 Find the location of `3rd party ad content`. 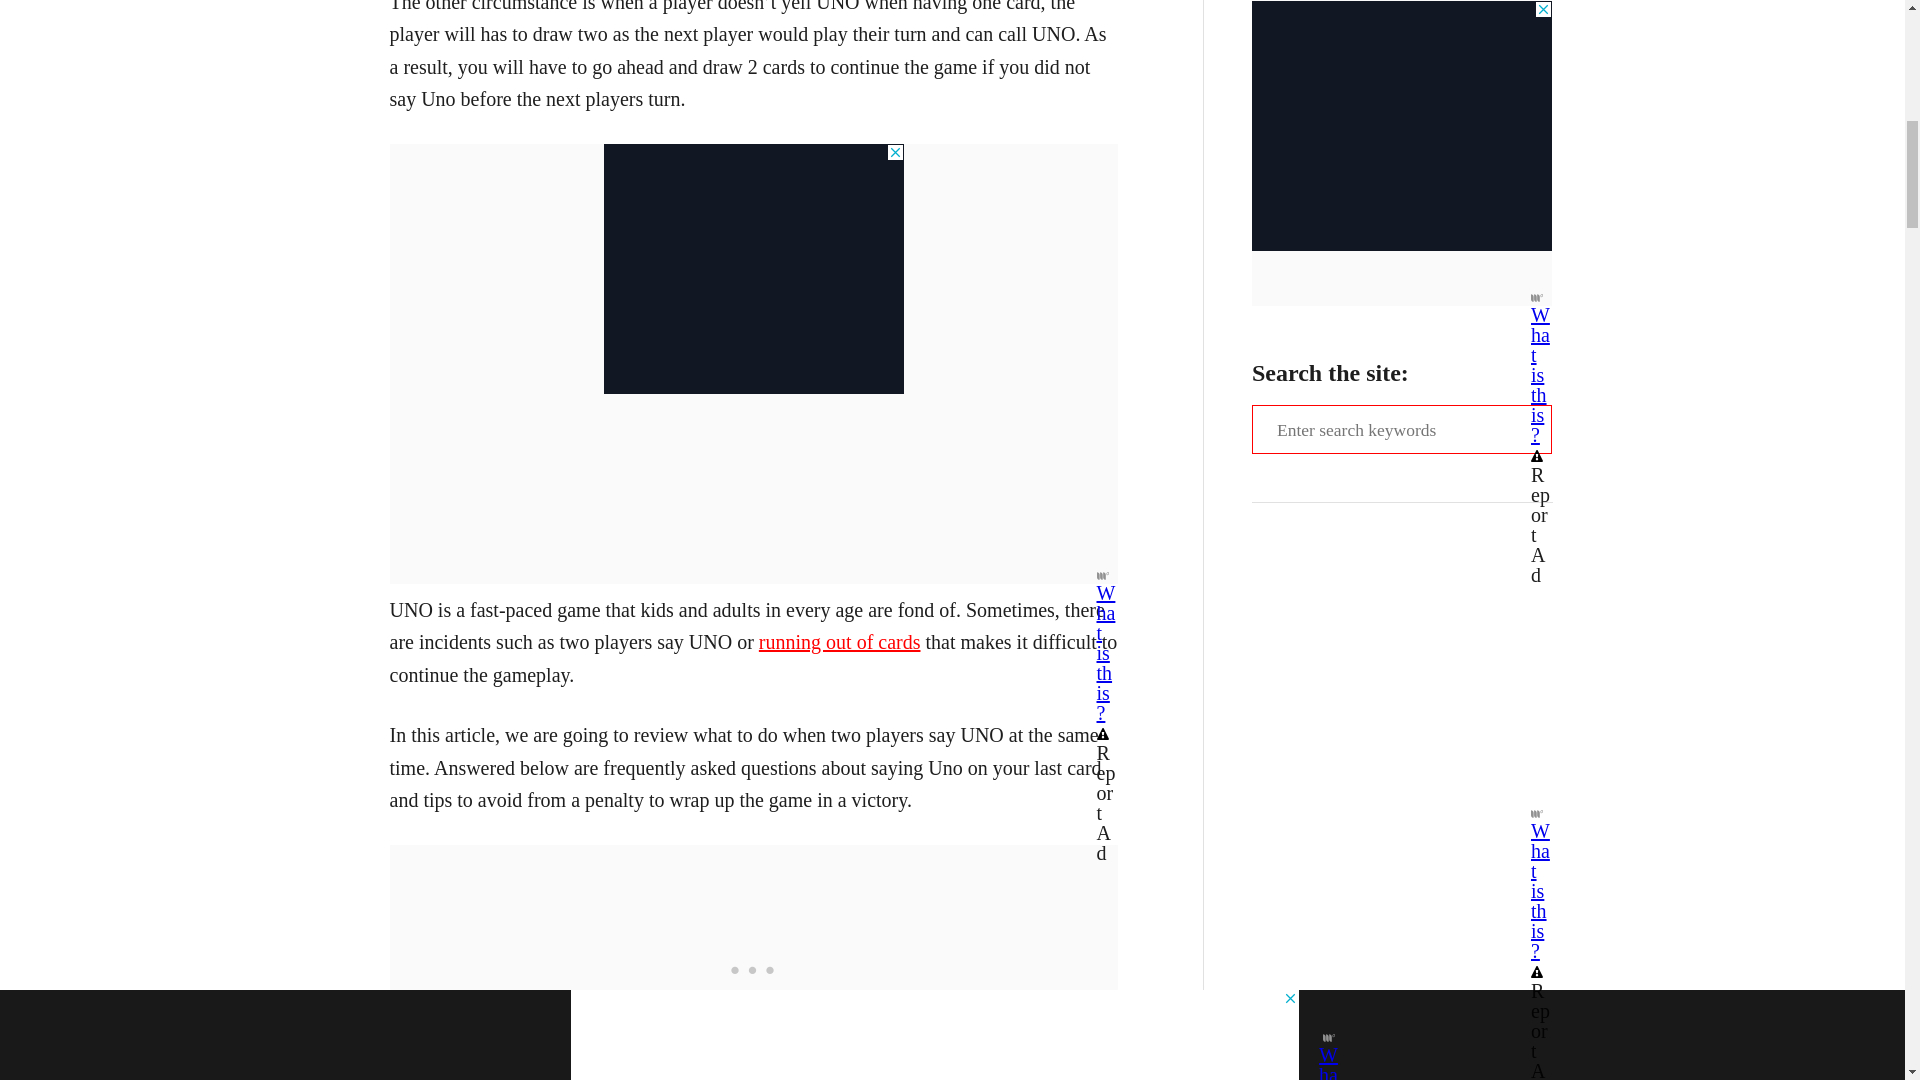

3rd party ad content is located at coordinates (754, 962).